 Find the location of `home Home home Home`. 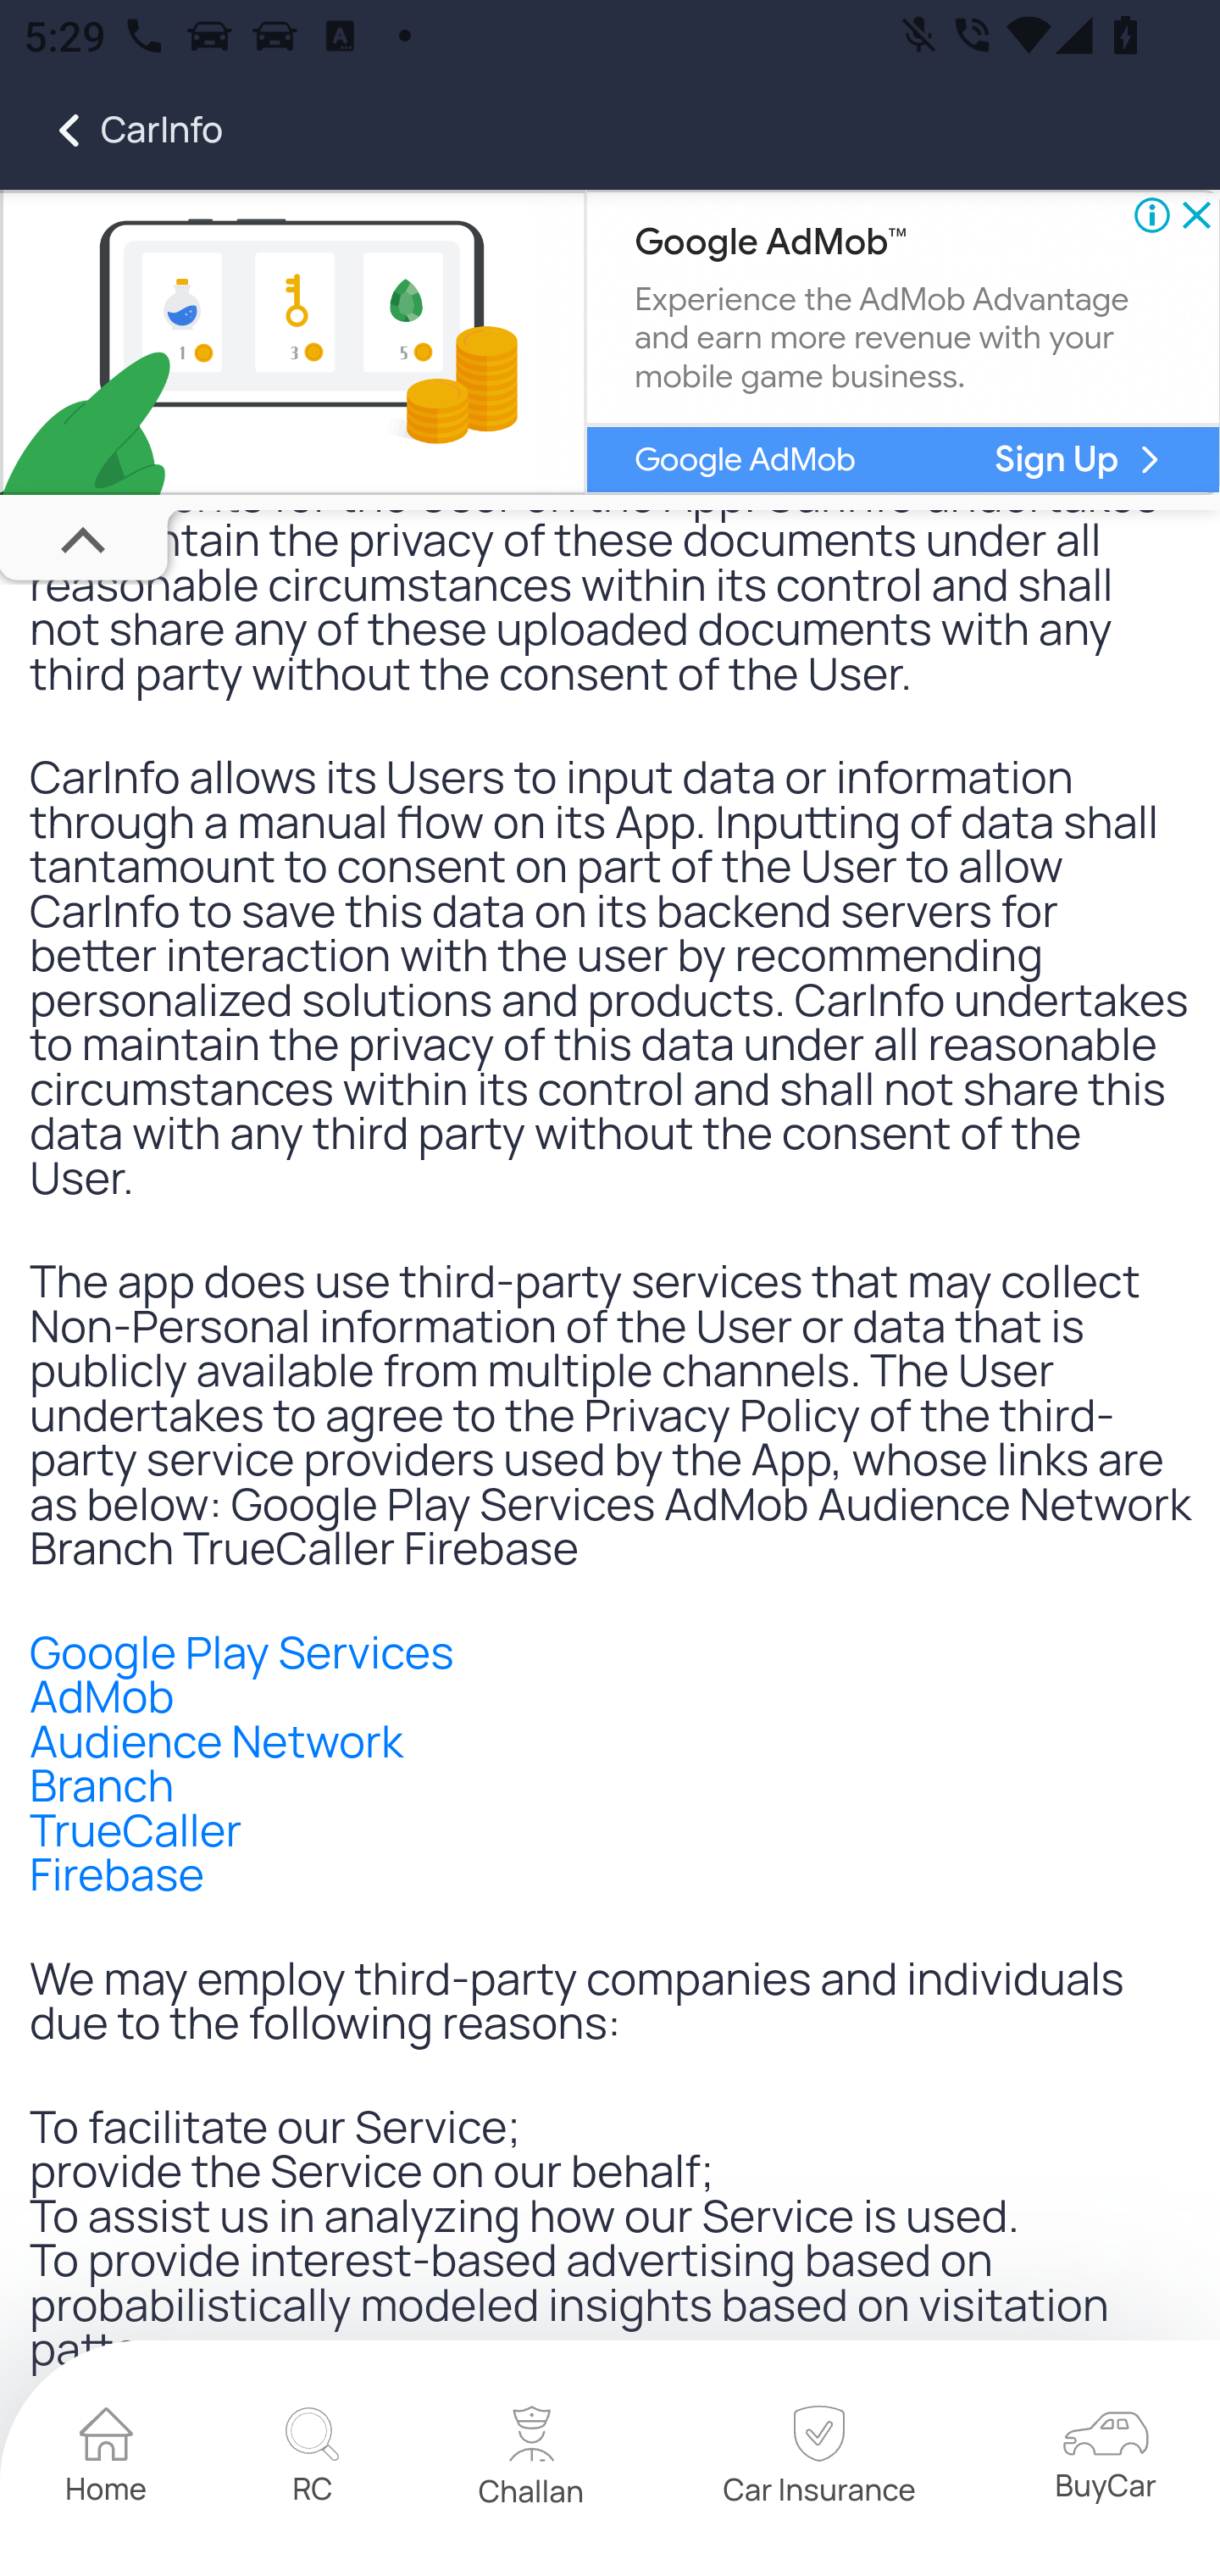

home Home home Home is located at coordinates (107, 2460).